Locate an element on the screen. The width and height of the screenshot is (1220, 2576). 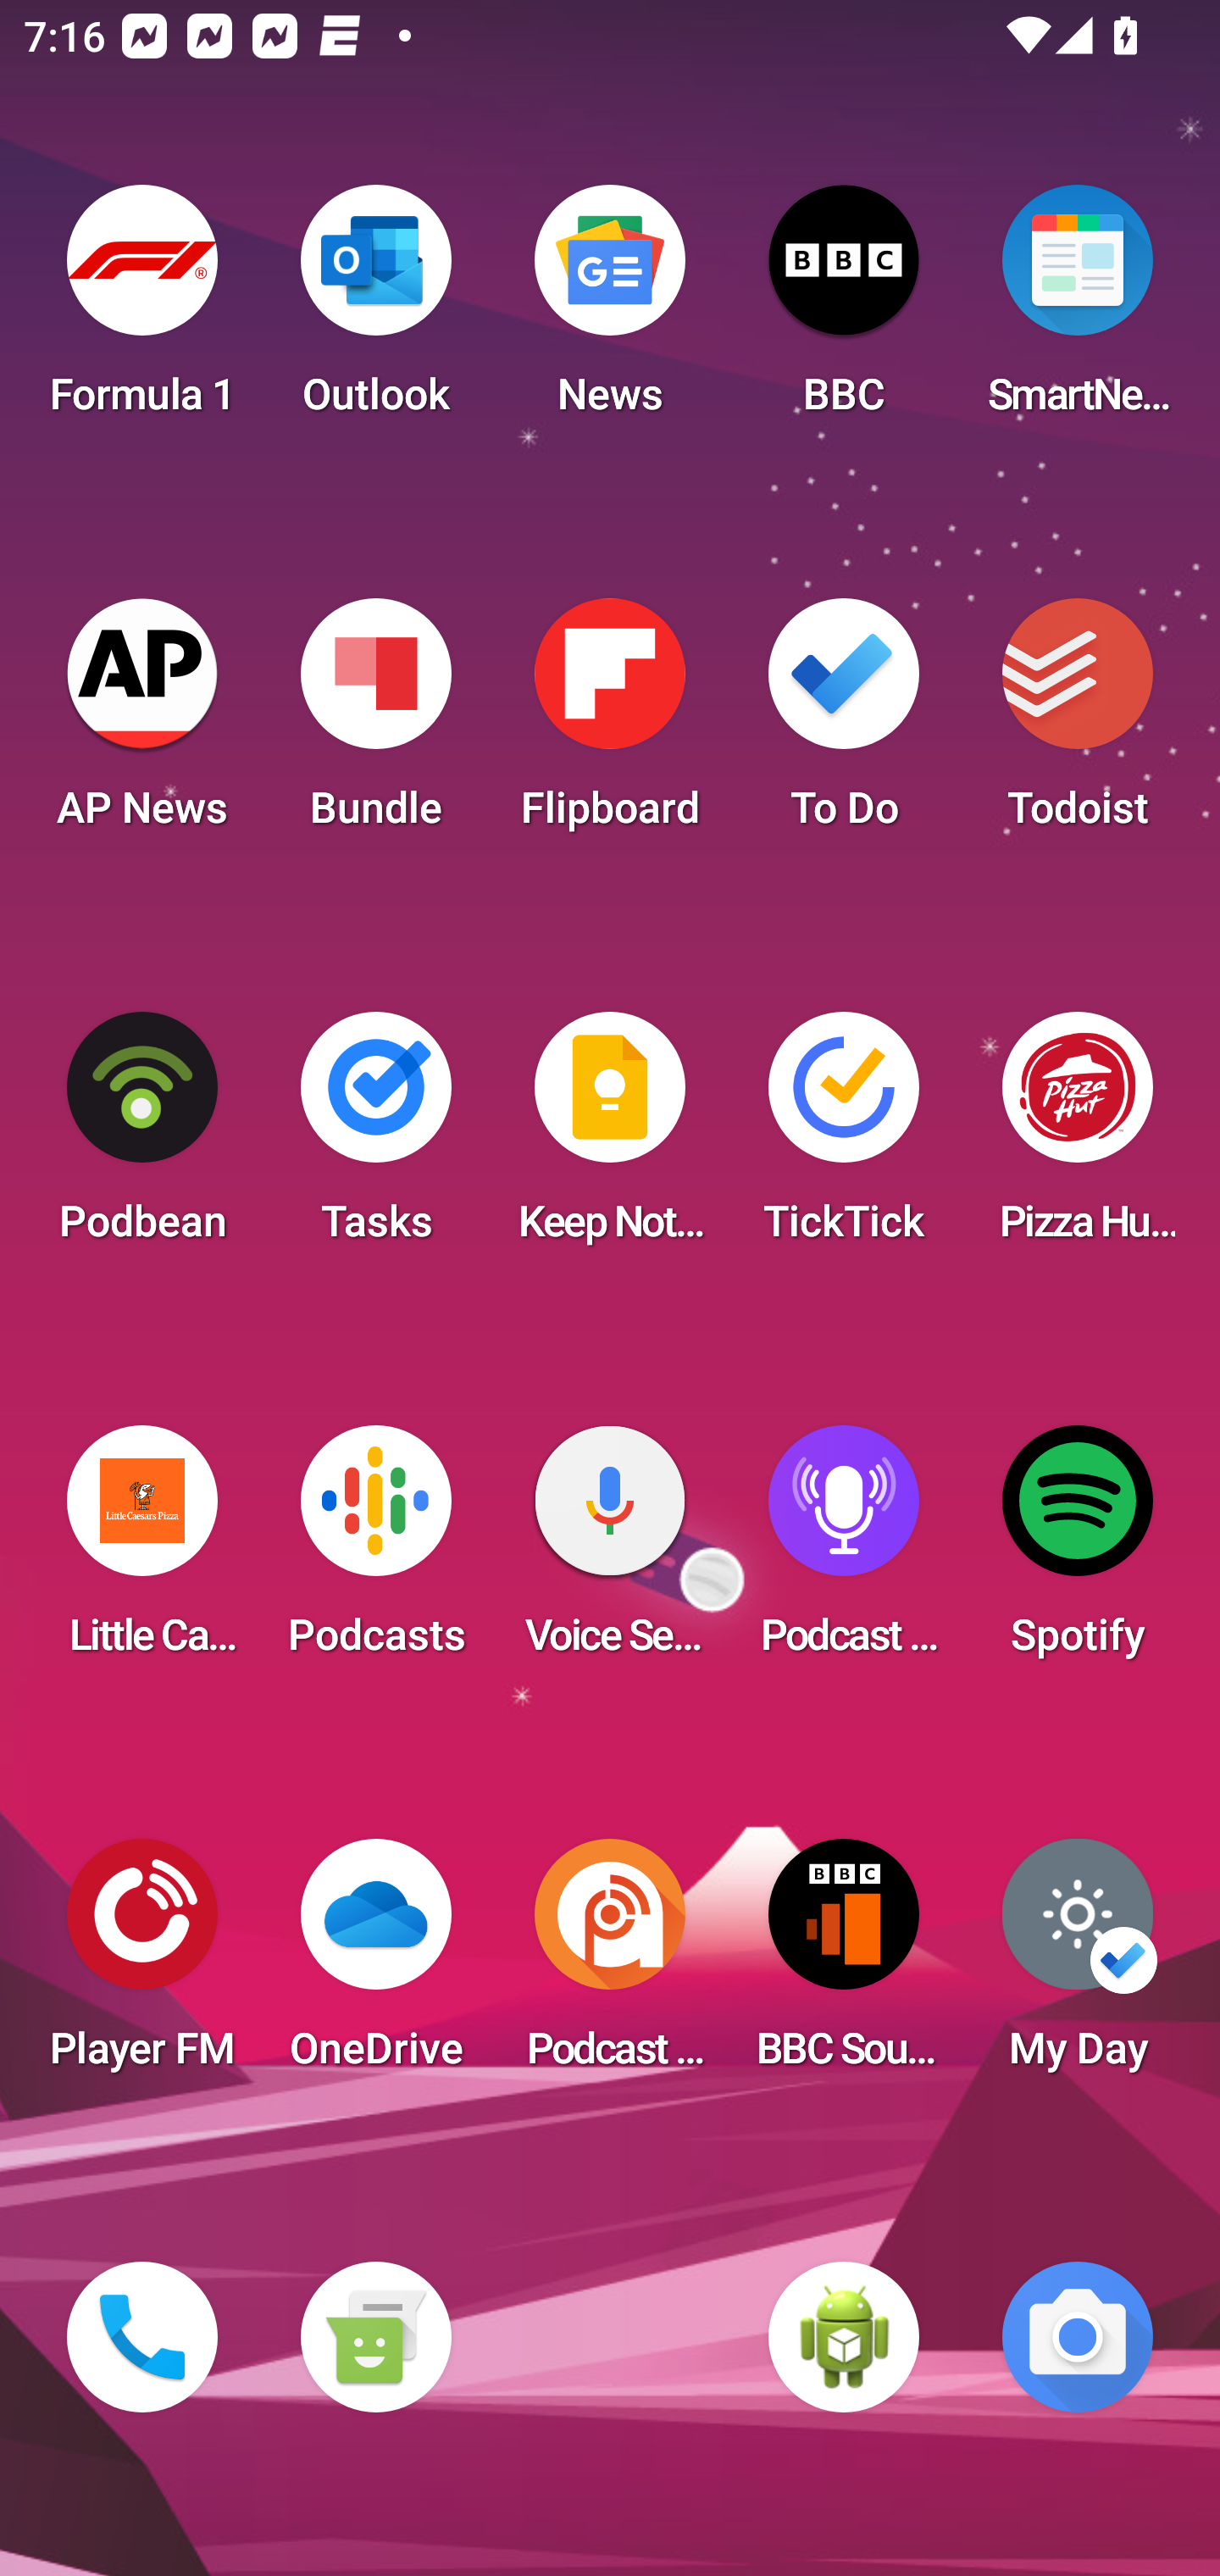
To Do is located at coordinates (844, 724).